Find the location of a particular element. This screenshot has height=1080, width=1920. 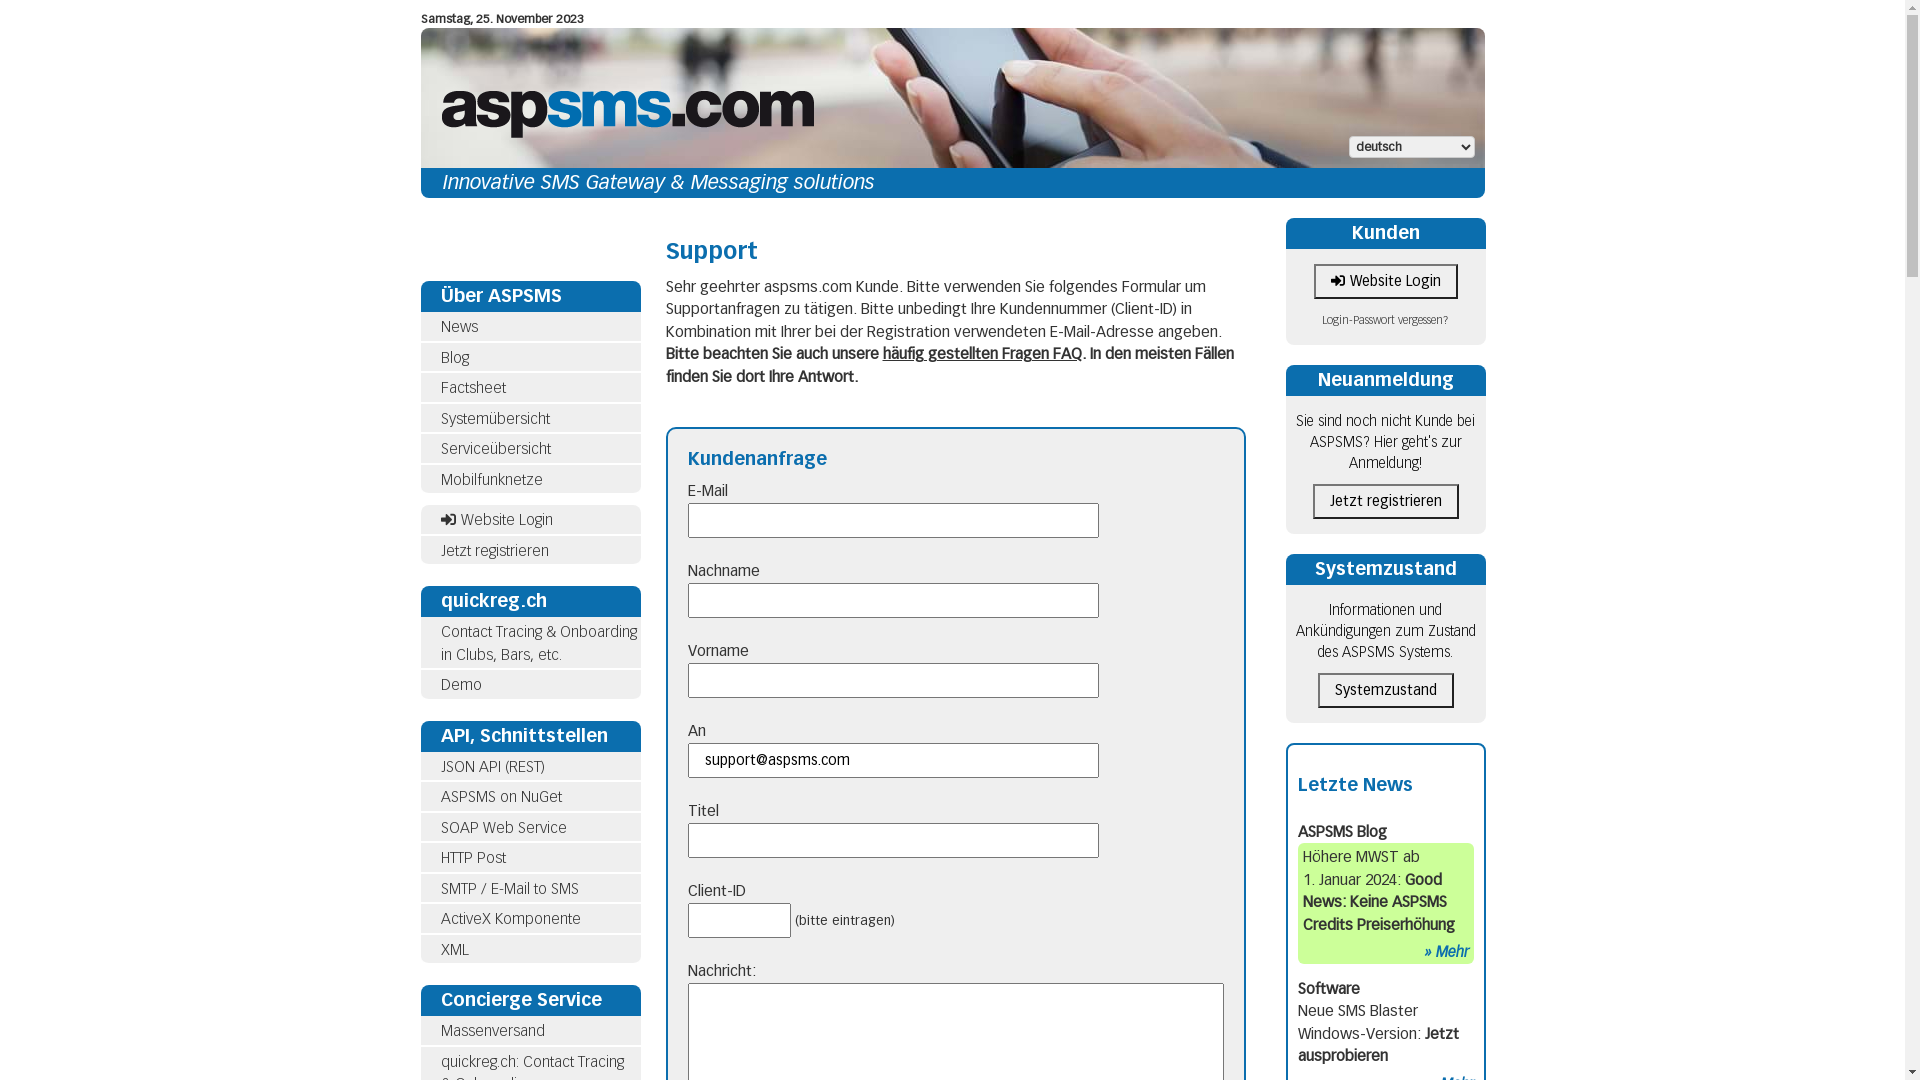

Factsheet is located at coordinates (472, 388).